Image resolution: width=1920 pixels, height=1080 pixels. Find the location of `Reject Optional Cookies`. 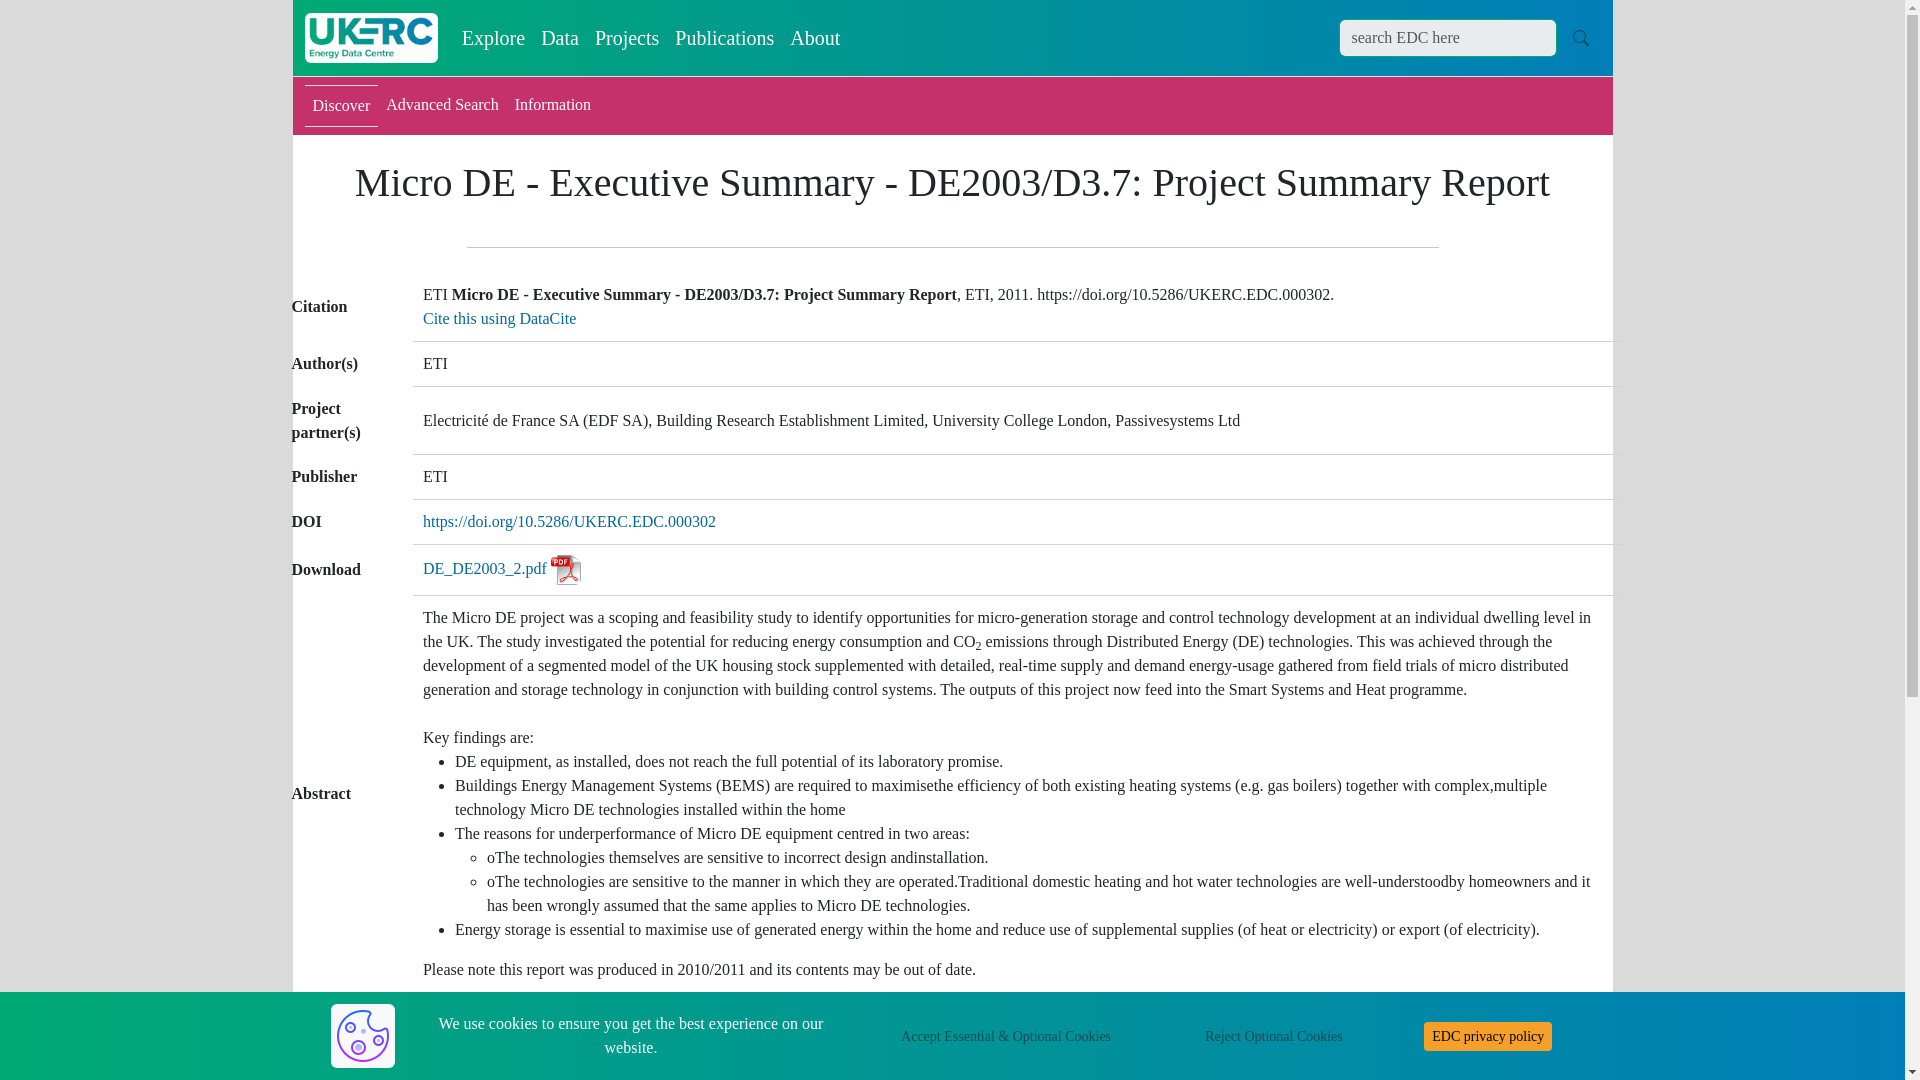

Reject Optional Cookies is located at coordinates (1274, 1036).